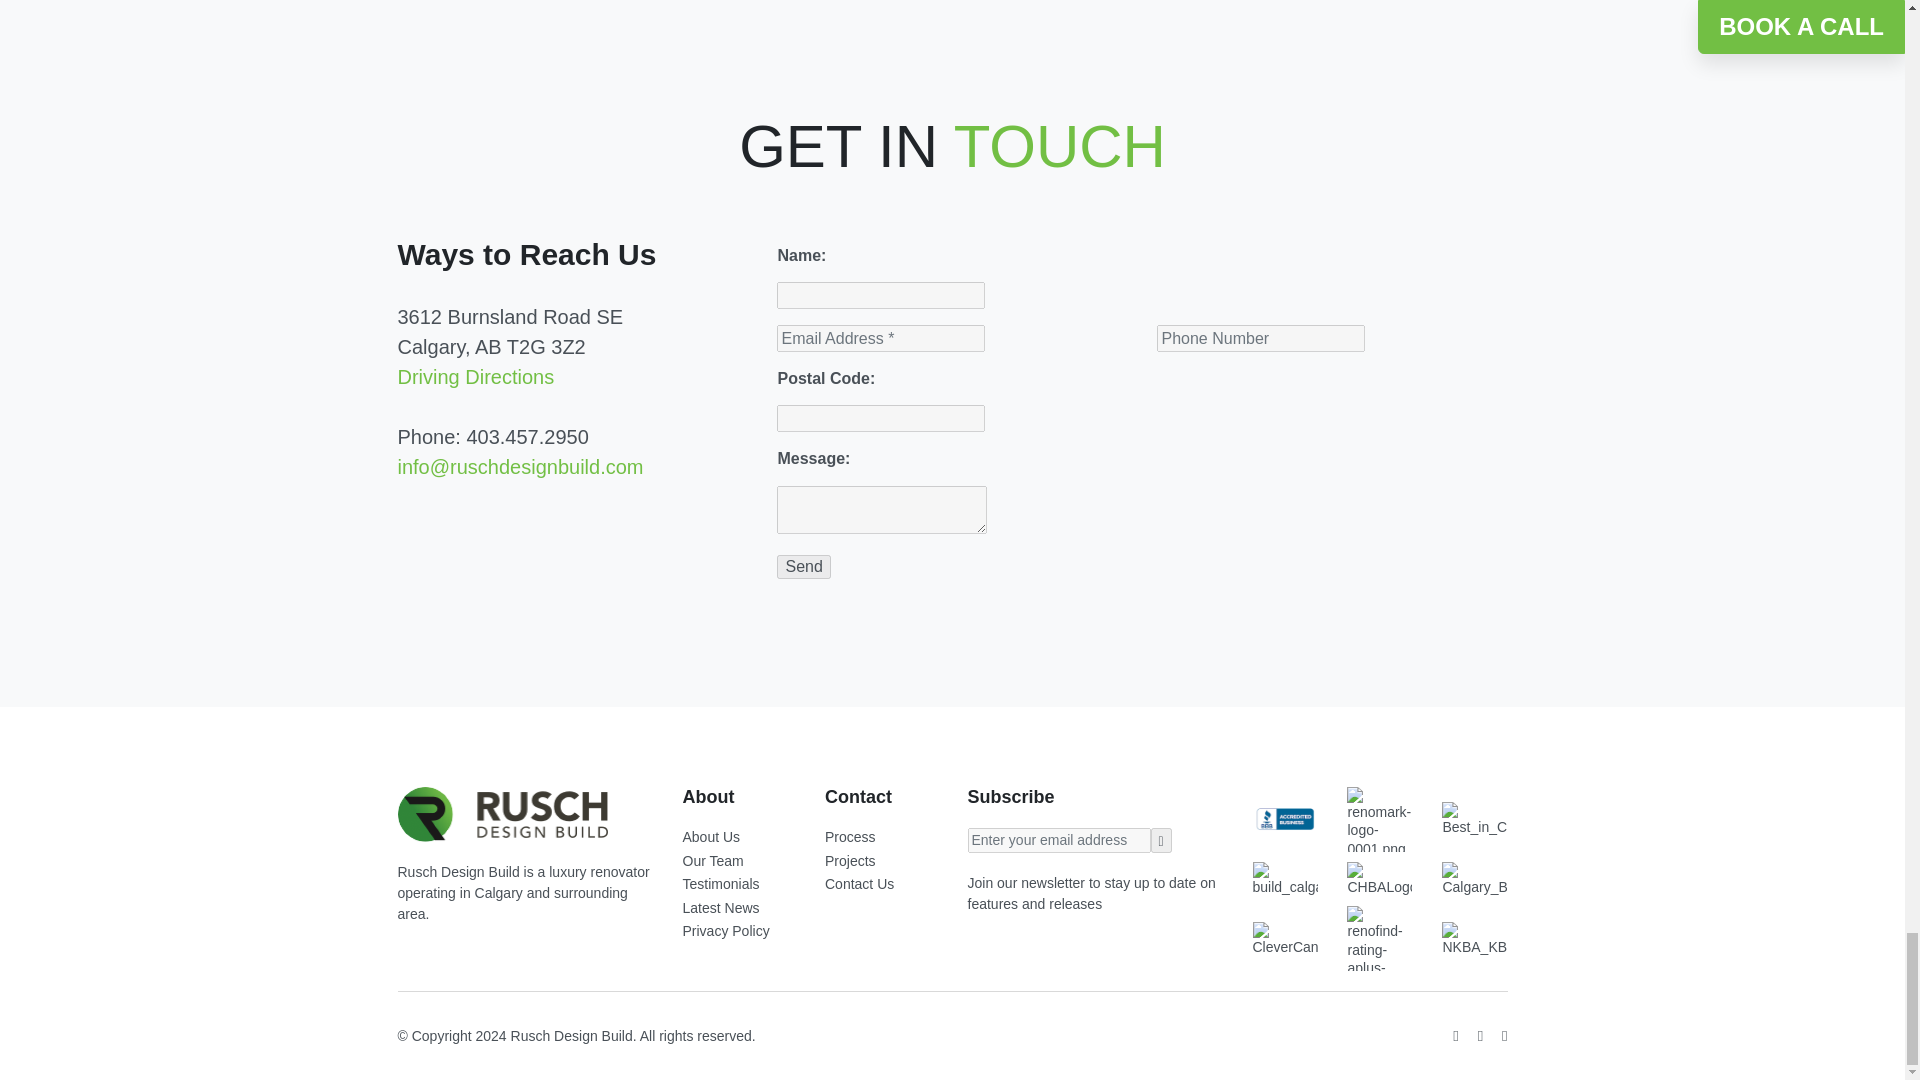 This screenshot has width=1920, height=1080. Describe the element at coordinates (476, 376) in the screenshot. I see `Driving Directions` at that location.